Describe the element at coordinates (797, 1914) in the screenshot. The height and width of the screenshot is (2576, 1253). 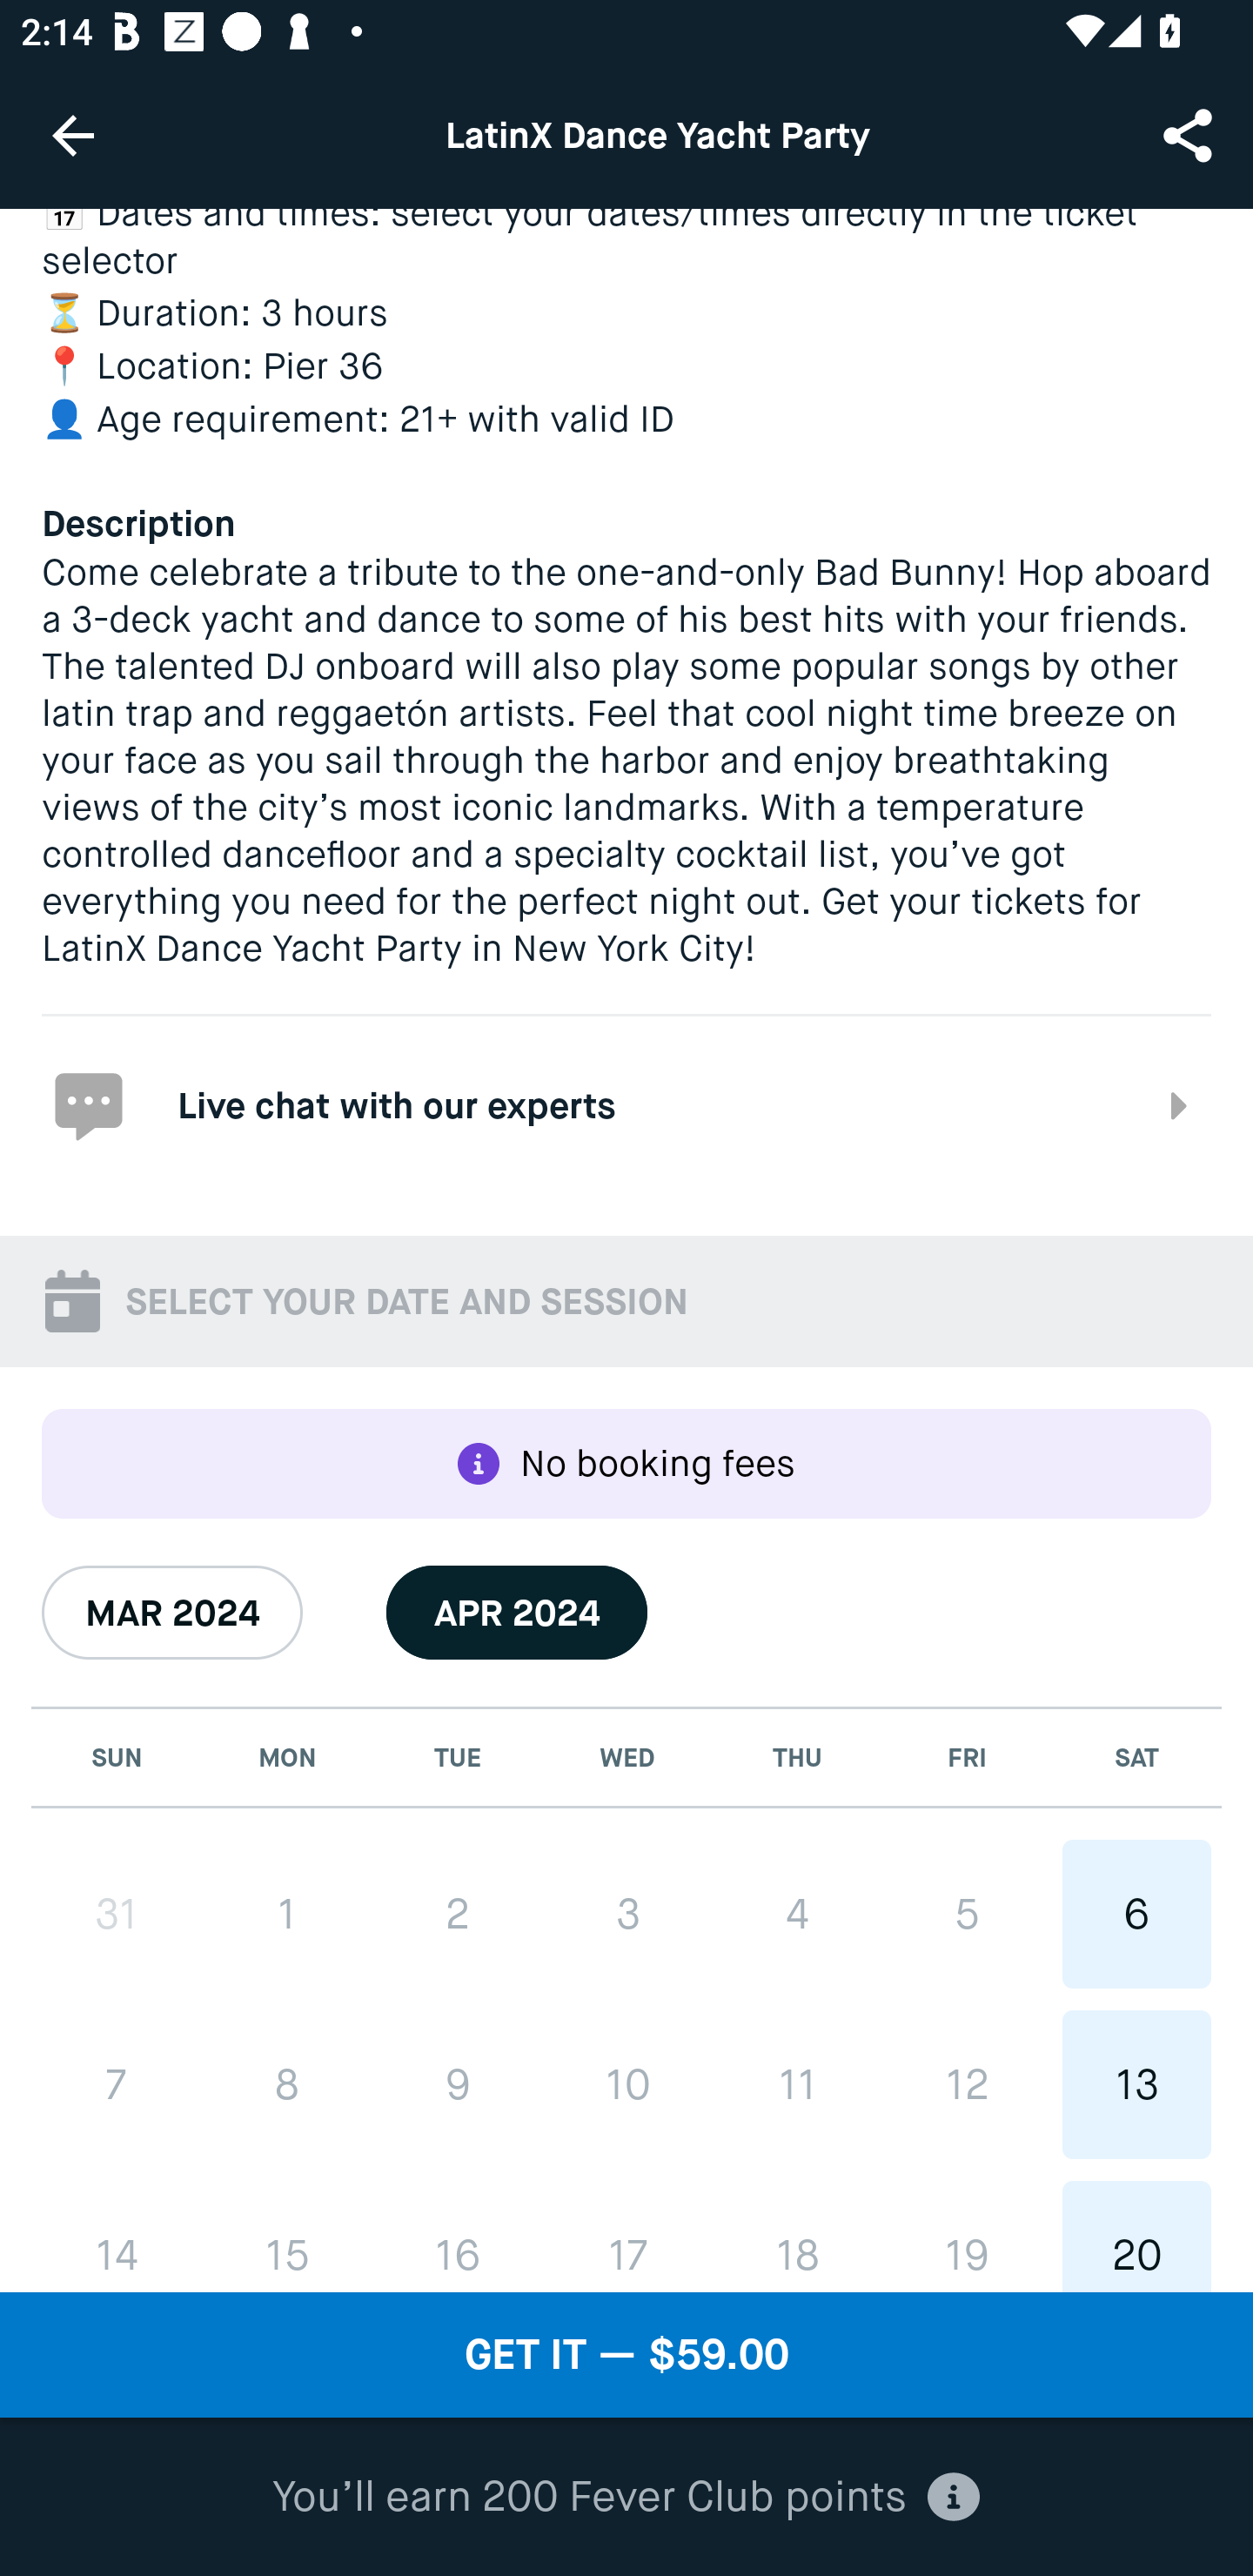
I see `4` at that location.